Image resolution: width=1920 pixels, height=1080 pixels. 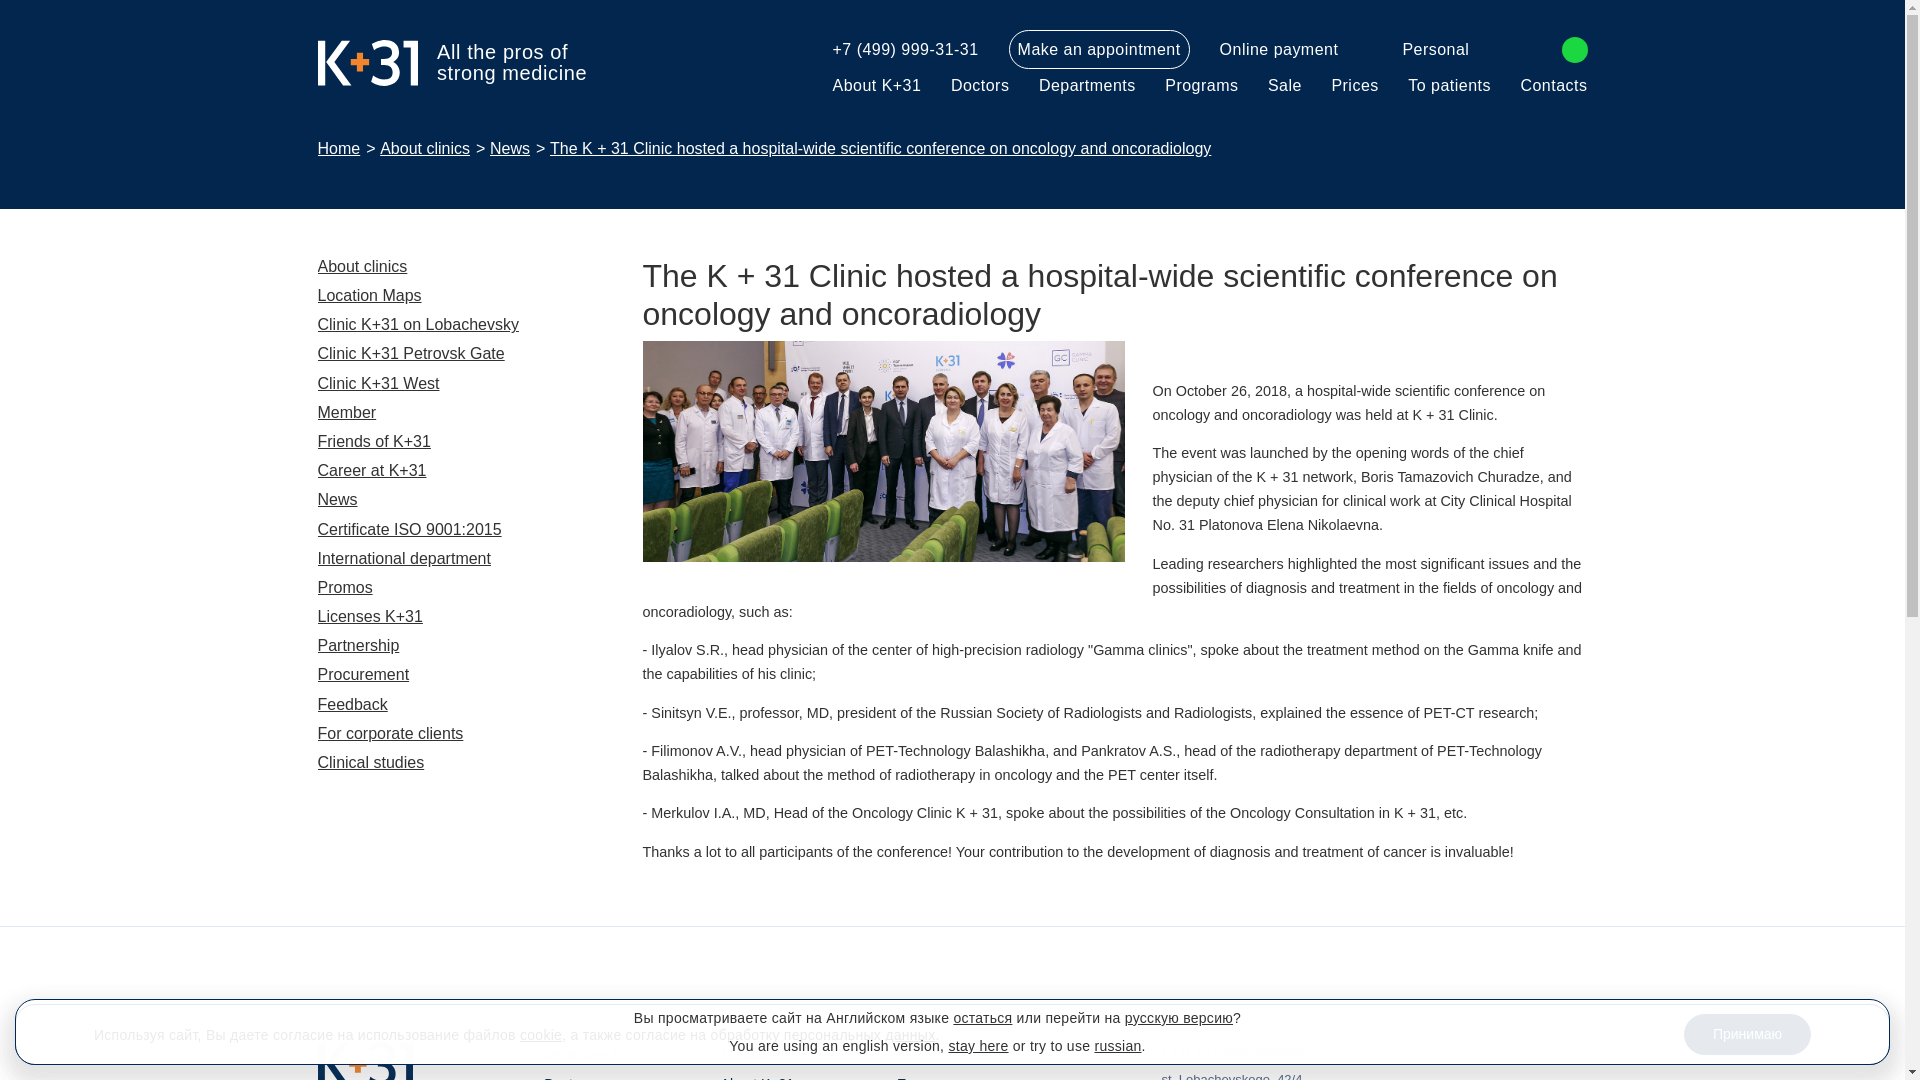 I want to click on About clinics, so click(x=425, y=148).